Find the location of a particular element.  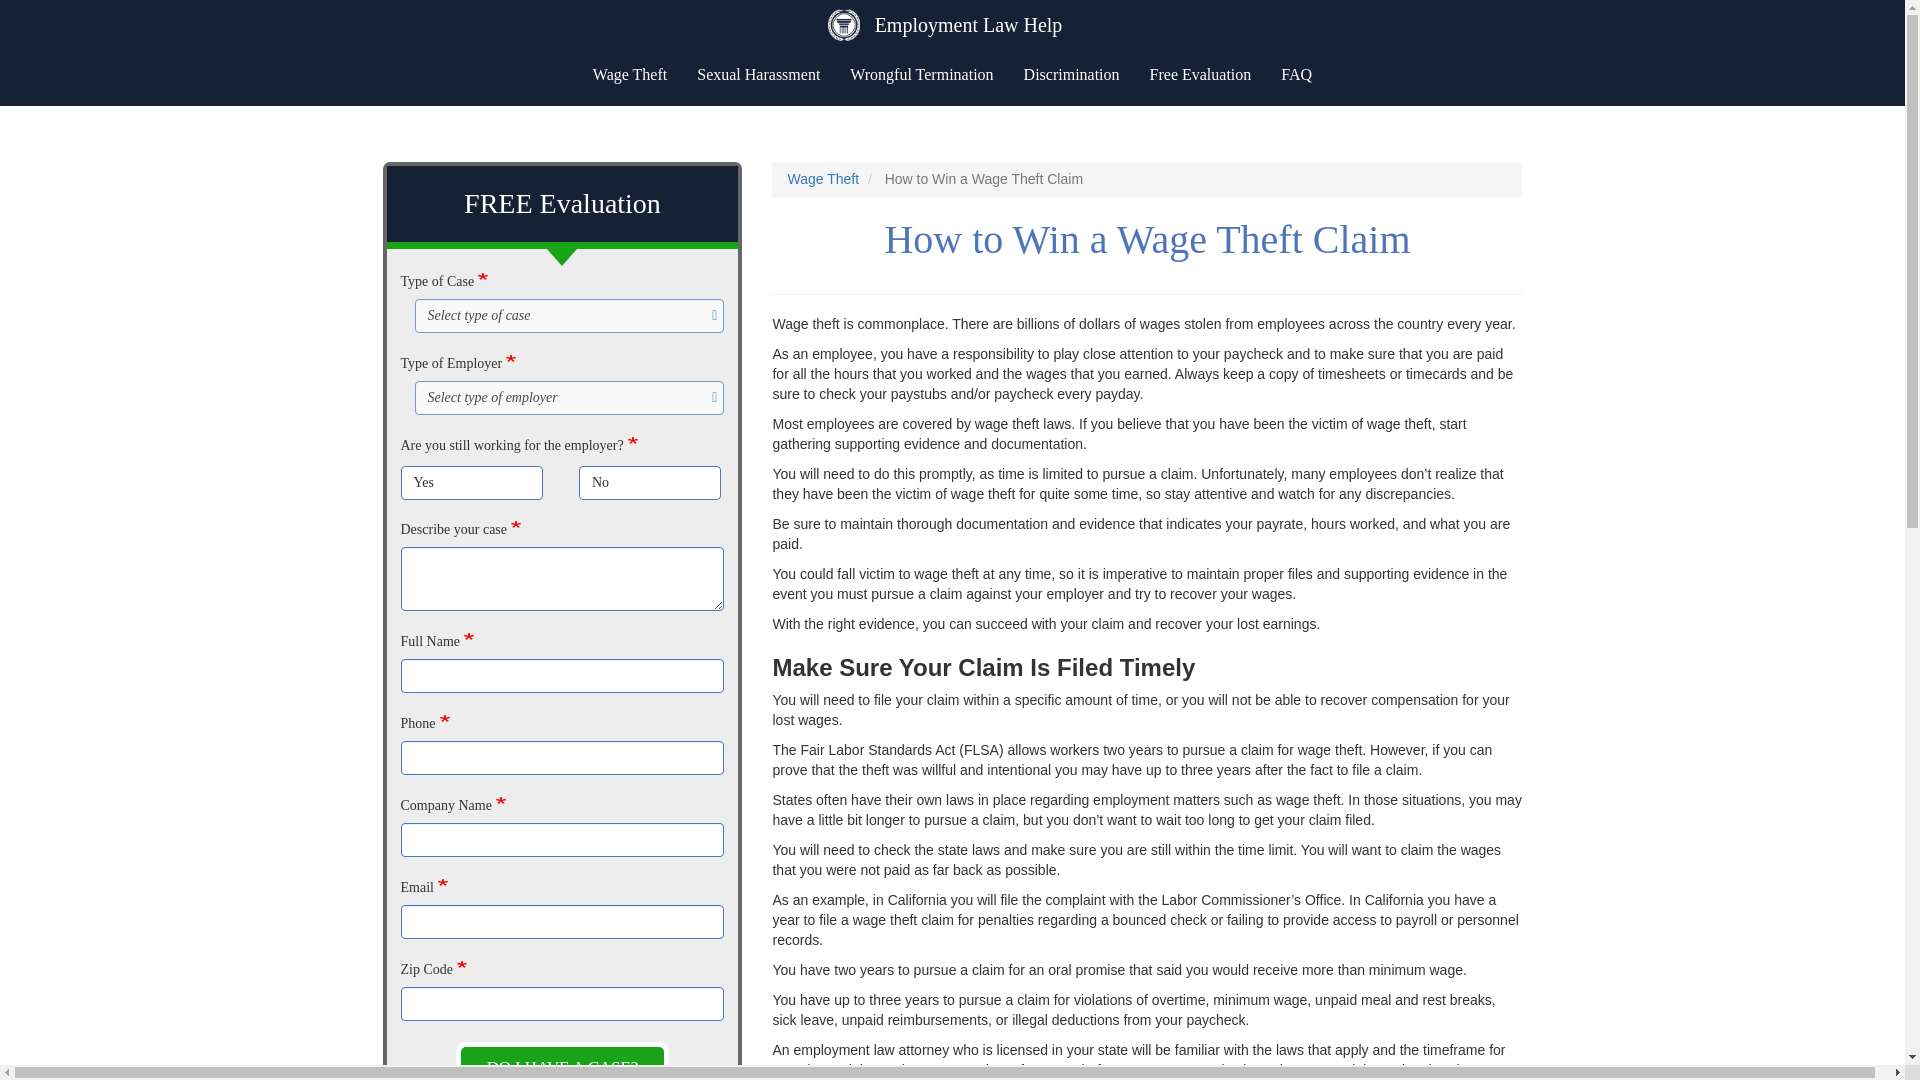

Discrimination is located at coordinates (1072, 74).